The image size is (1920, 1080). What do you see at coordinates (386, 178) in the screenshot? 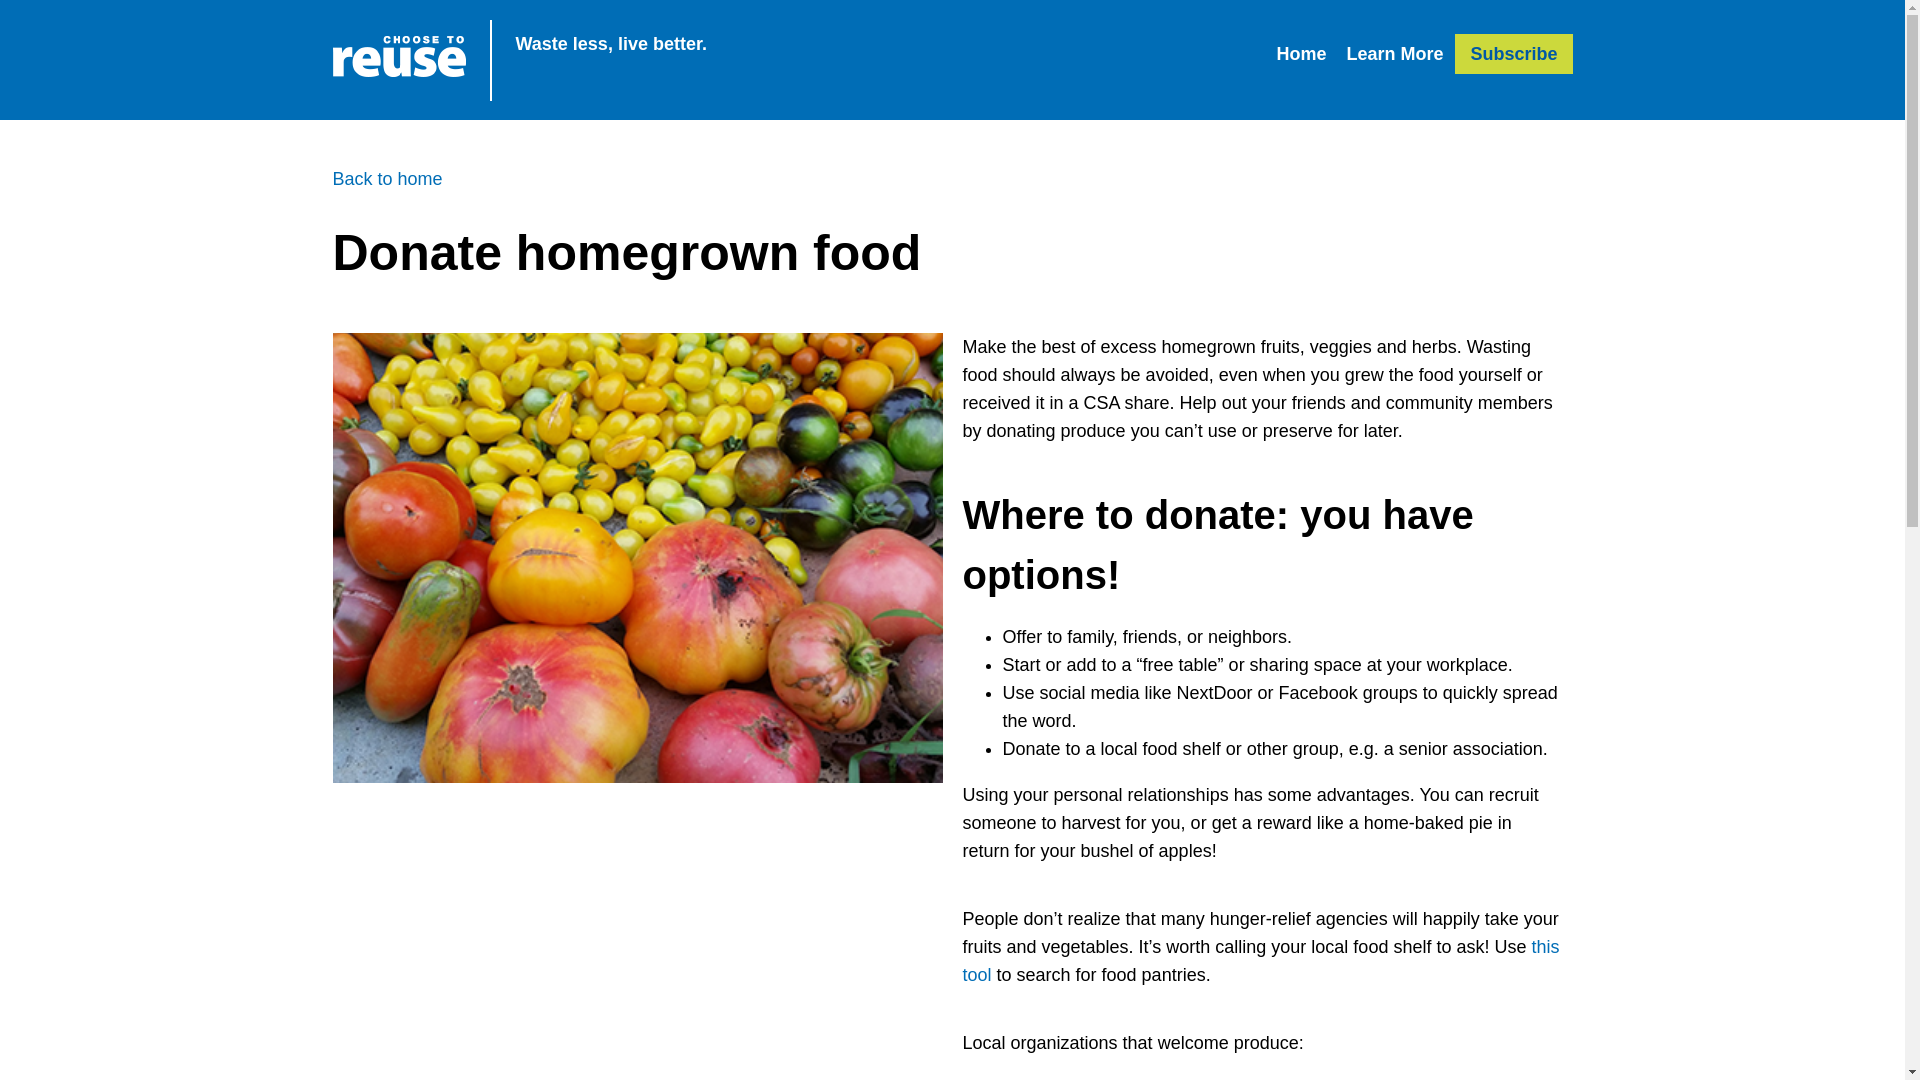
I see `Back to home` at bounding box center [386, 178].